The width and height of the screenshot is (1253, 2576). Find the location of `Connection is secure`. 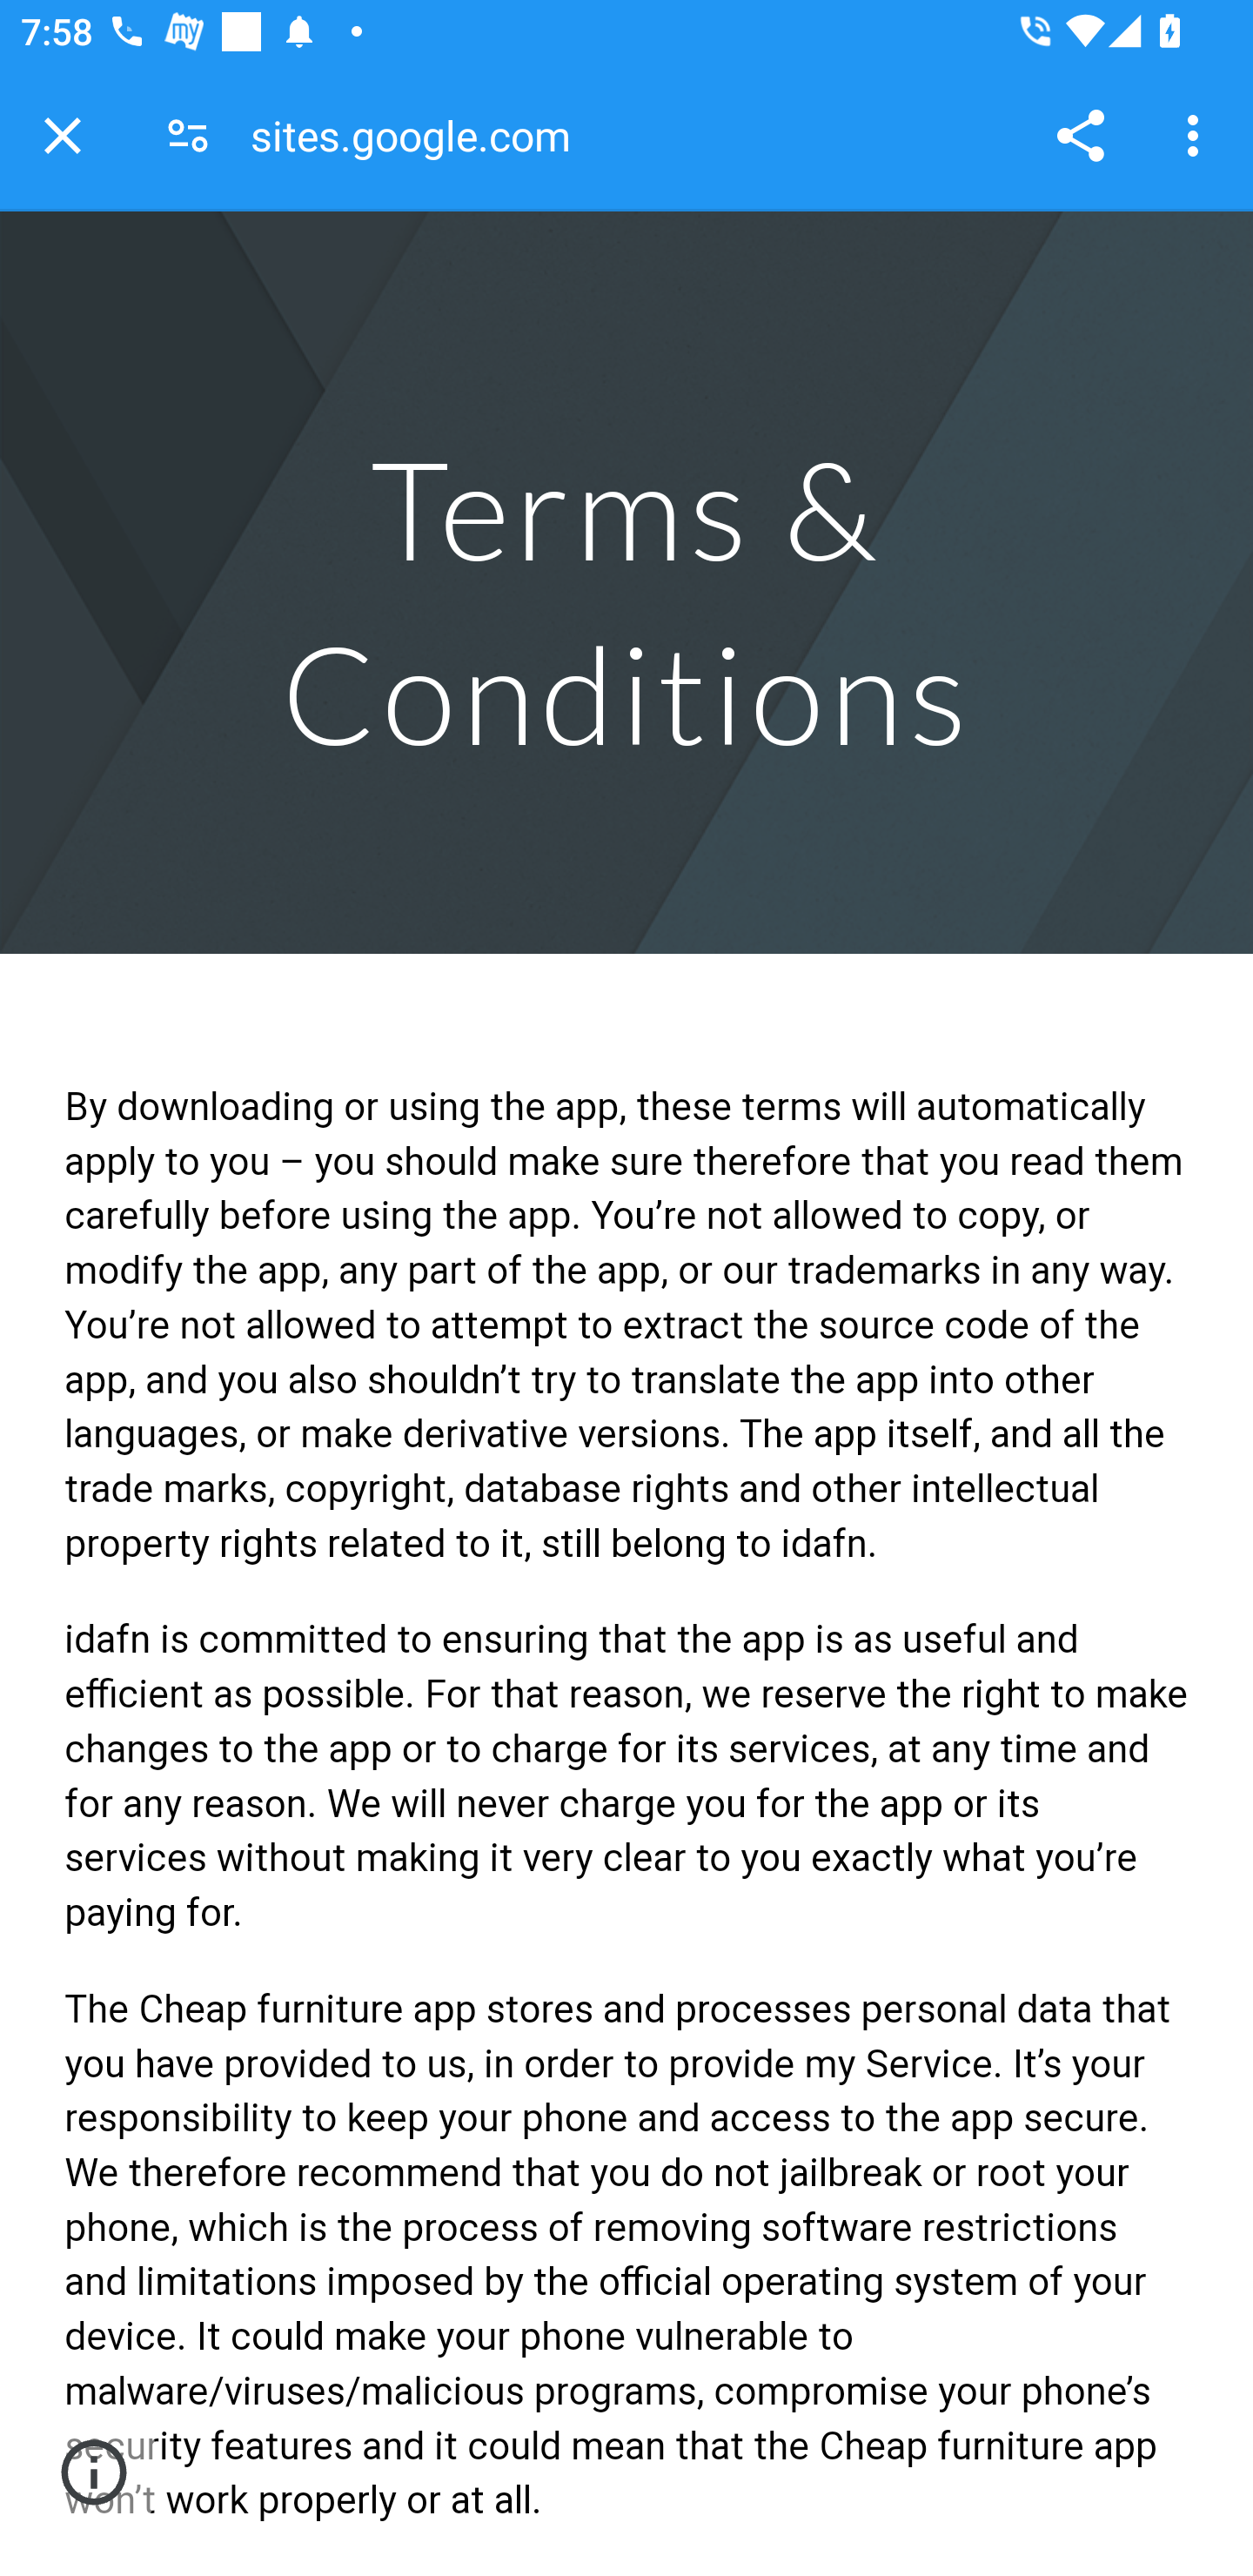

Connection is secure is located at coordinates (188, 134).